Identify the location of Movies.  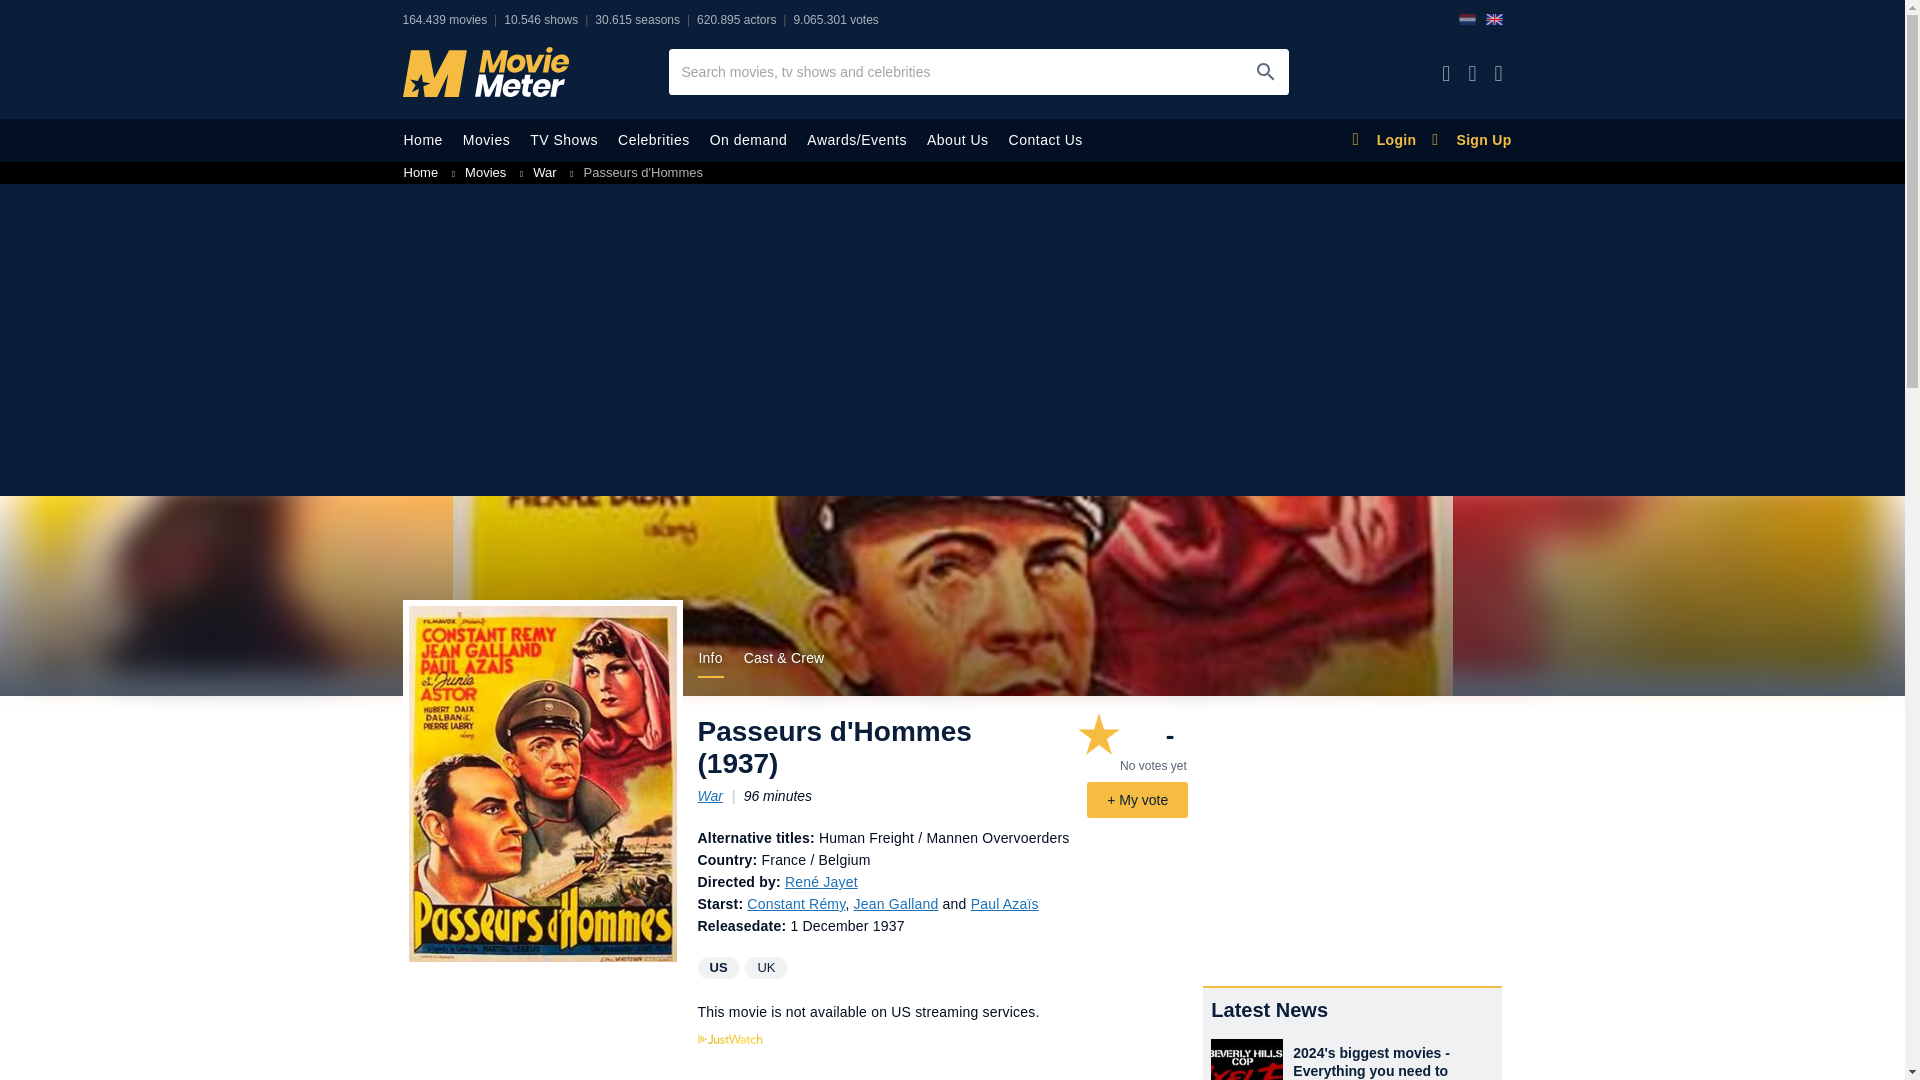
(486, 140).